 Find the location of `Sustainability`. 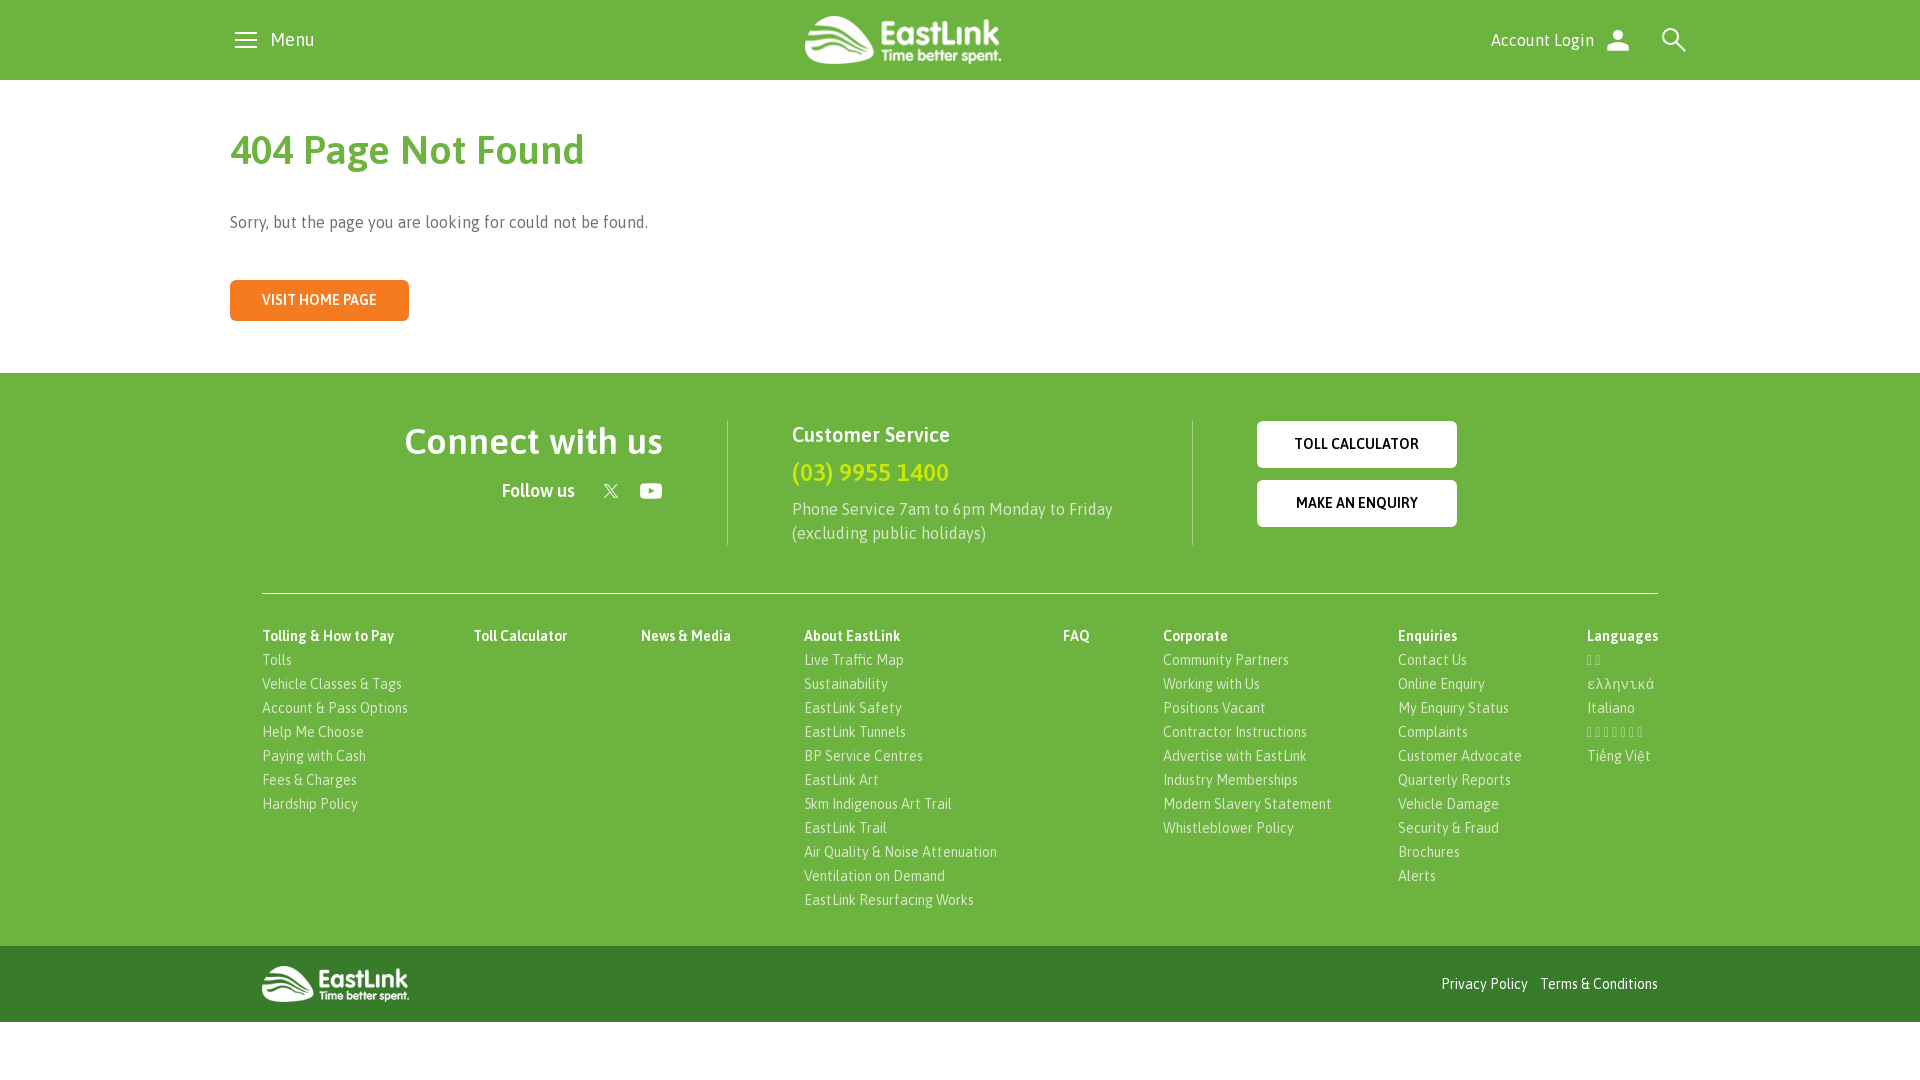

Sustainability is located at coordinates (854, 684).